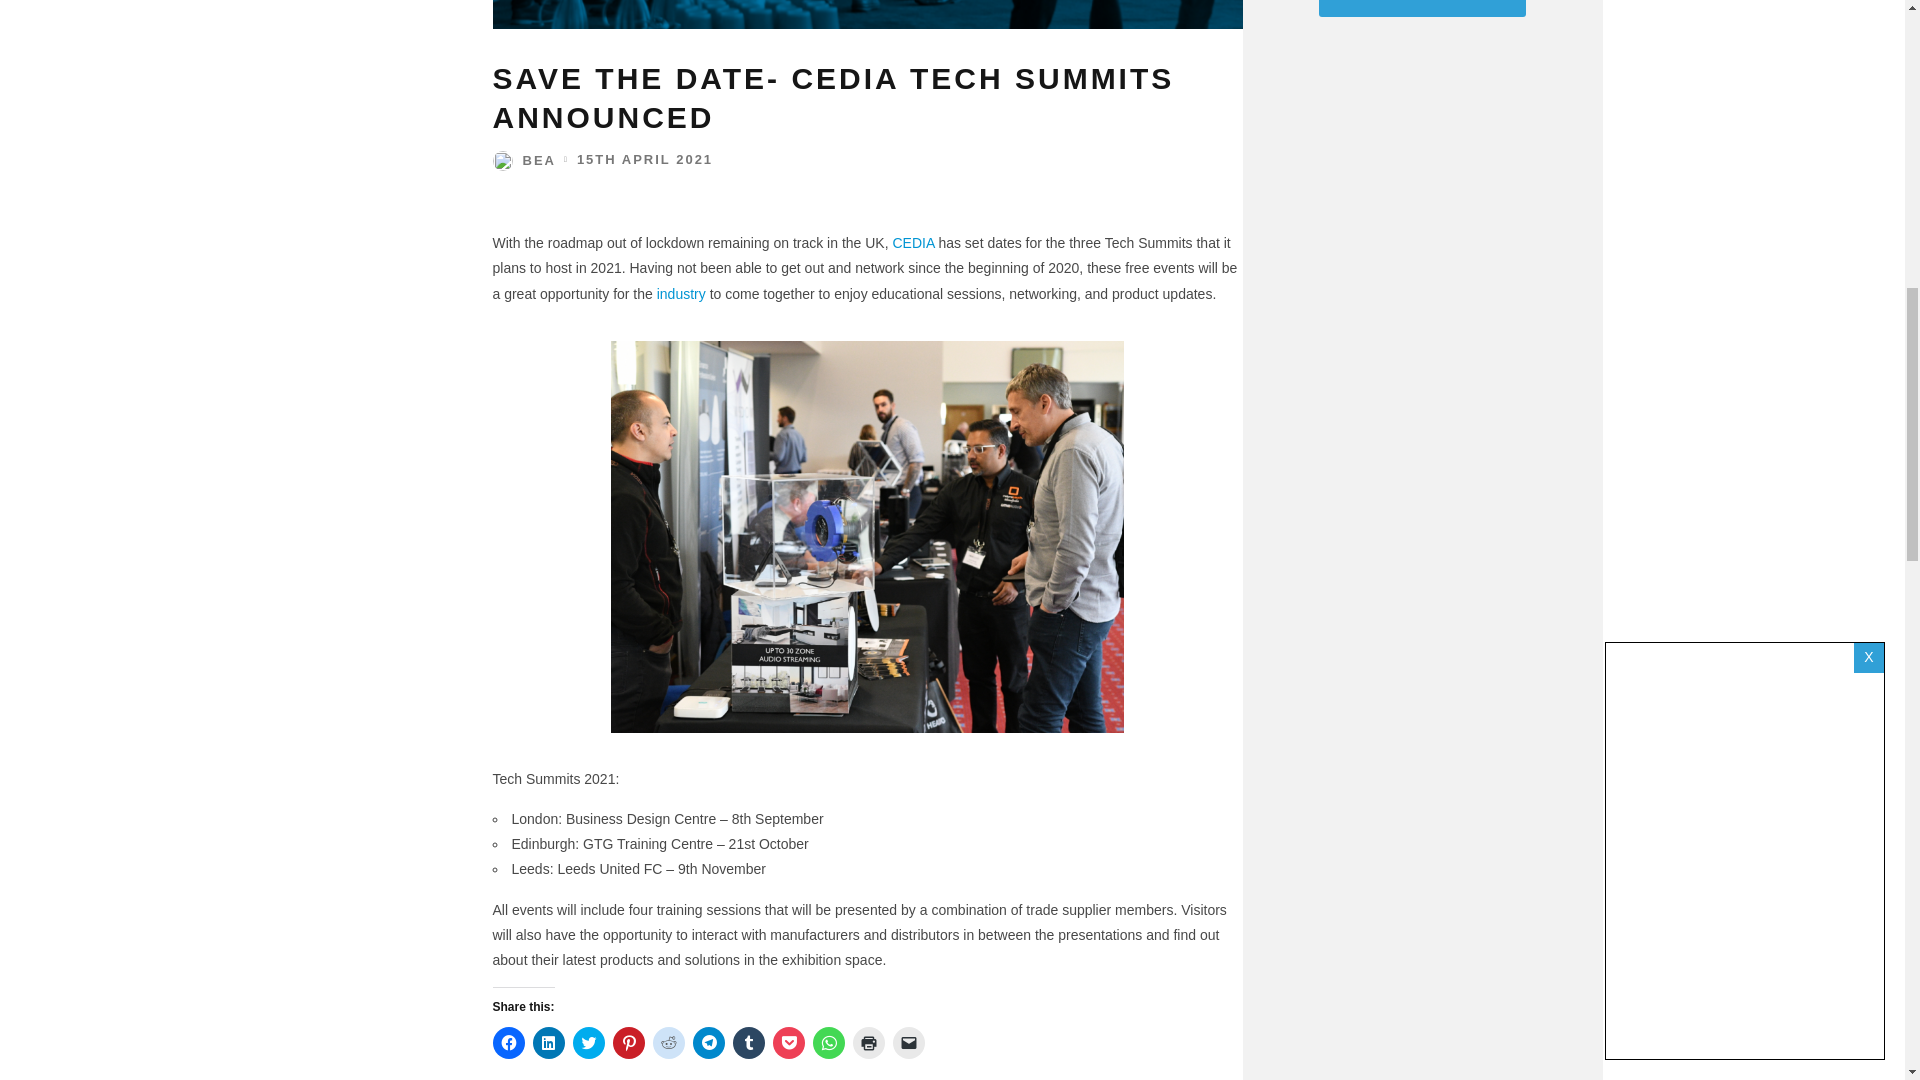 This screenshot has width=1920, height=1080. What do you see at coordinates (508, 1042) in the screenshot?
I see `Click to share on Facebook` at bounding box center [508, 1042].